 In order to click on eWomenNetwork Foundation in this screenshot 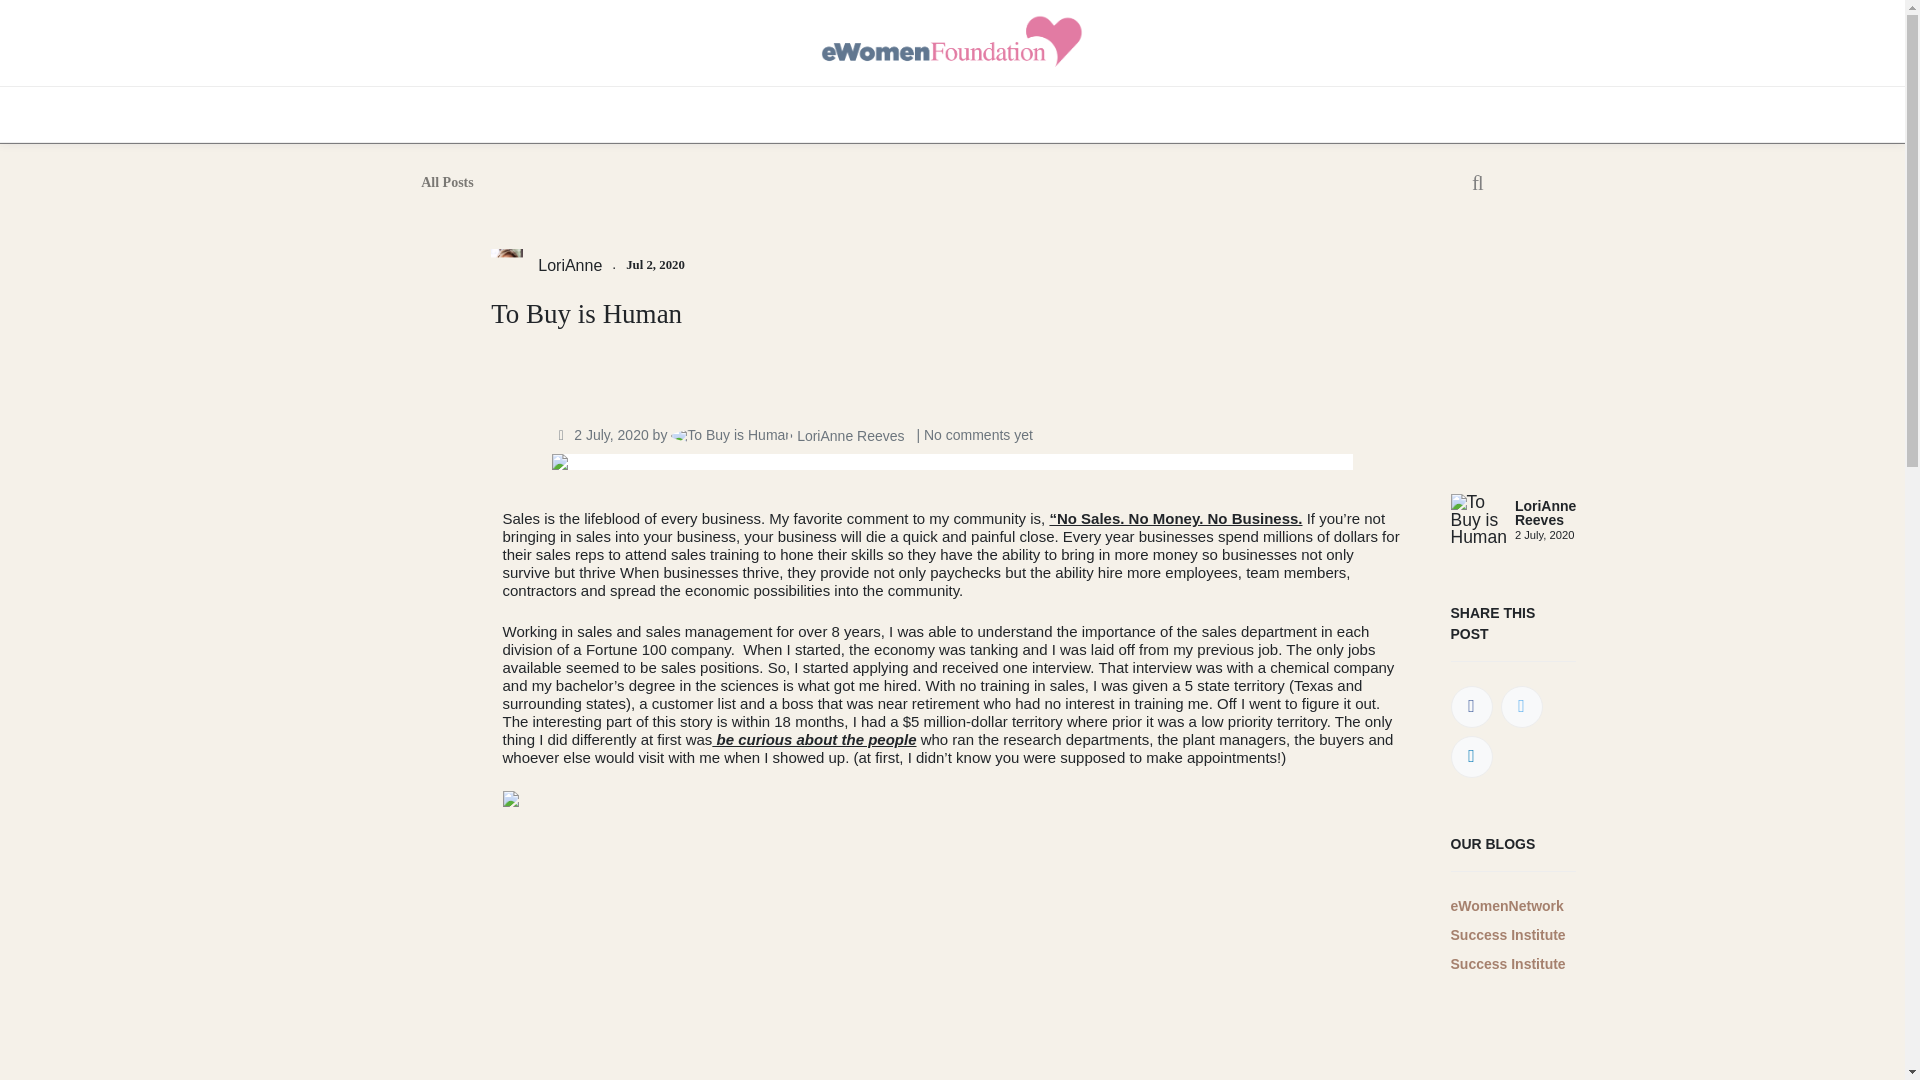, I will do `click(952, 42)`.